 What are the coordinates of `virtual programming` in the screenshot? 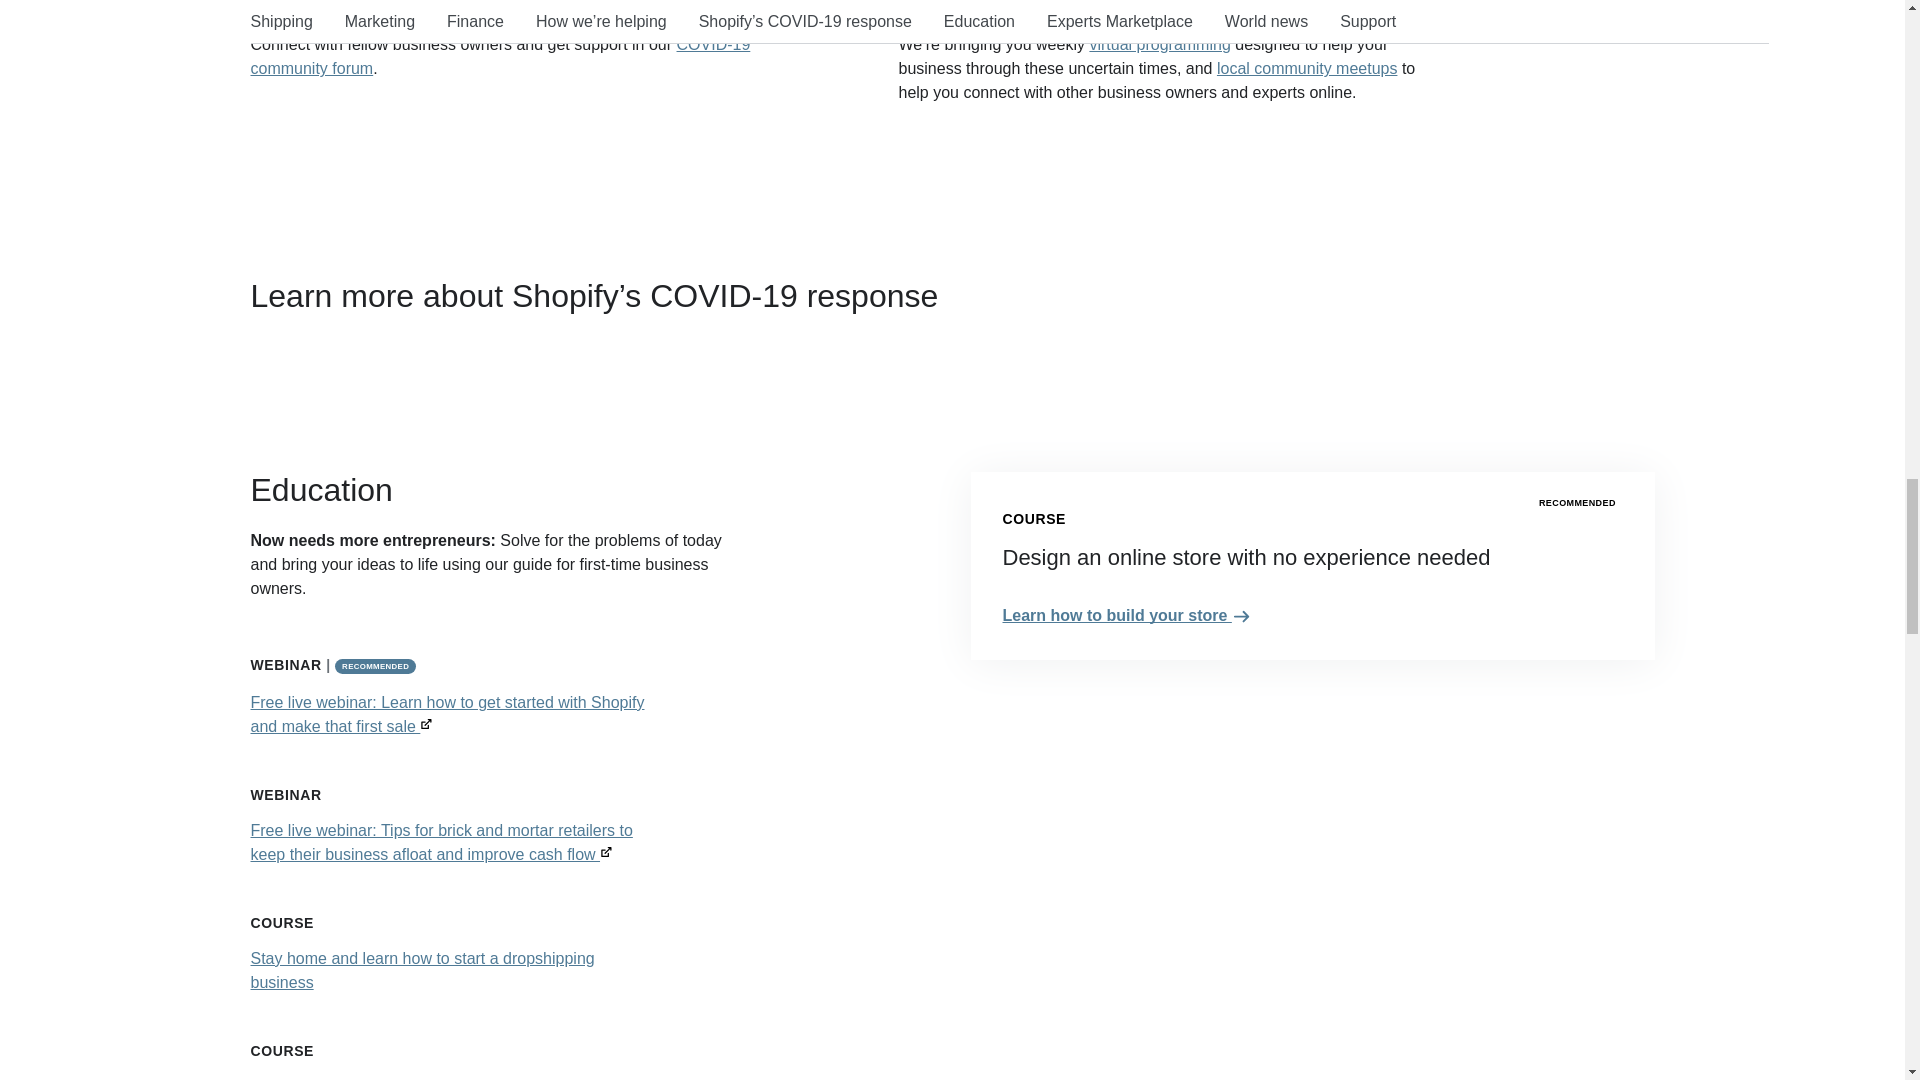 It's located at (1159, 44).